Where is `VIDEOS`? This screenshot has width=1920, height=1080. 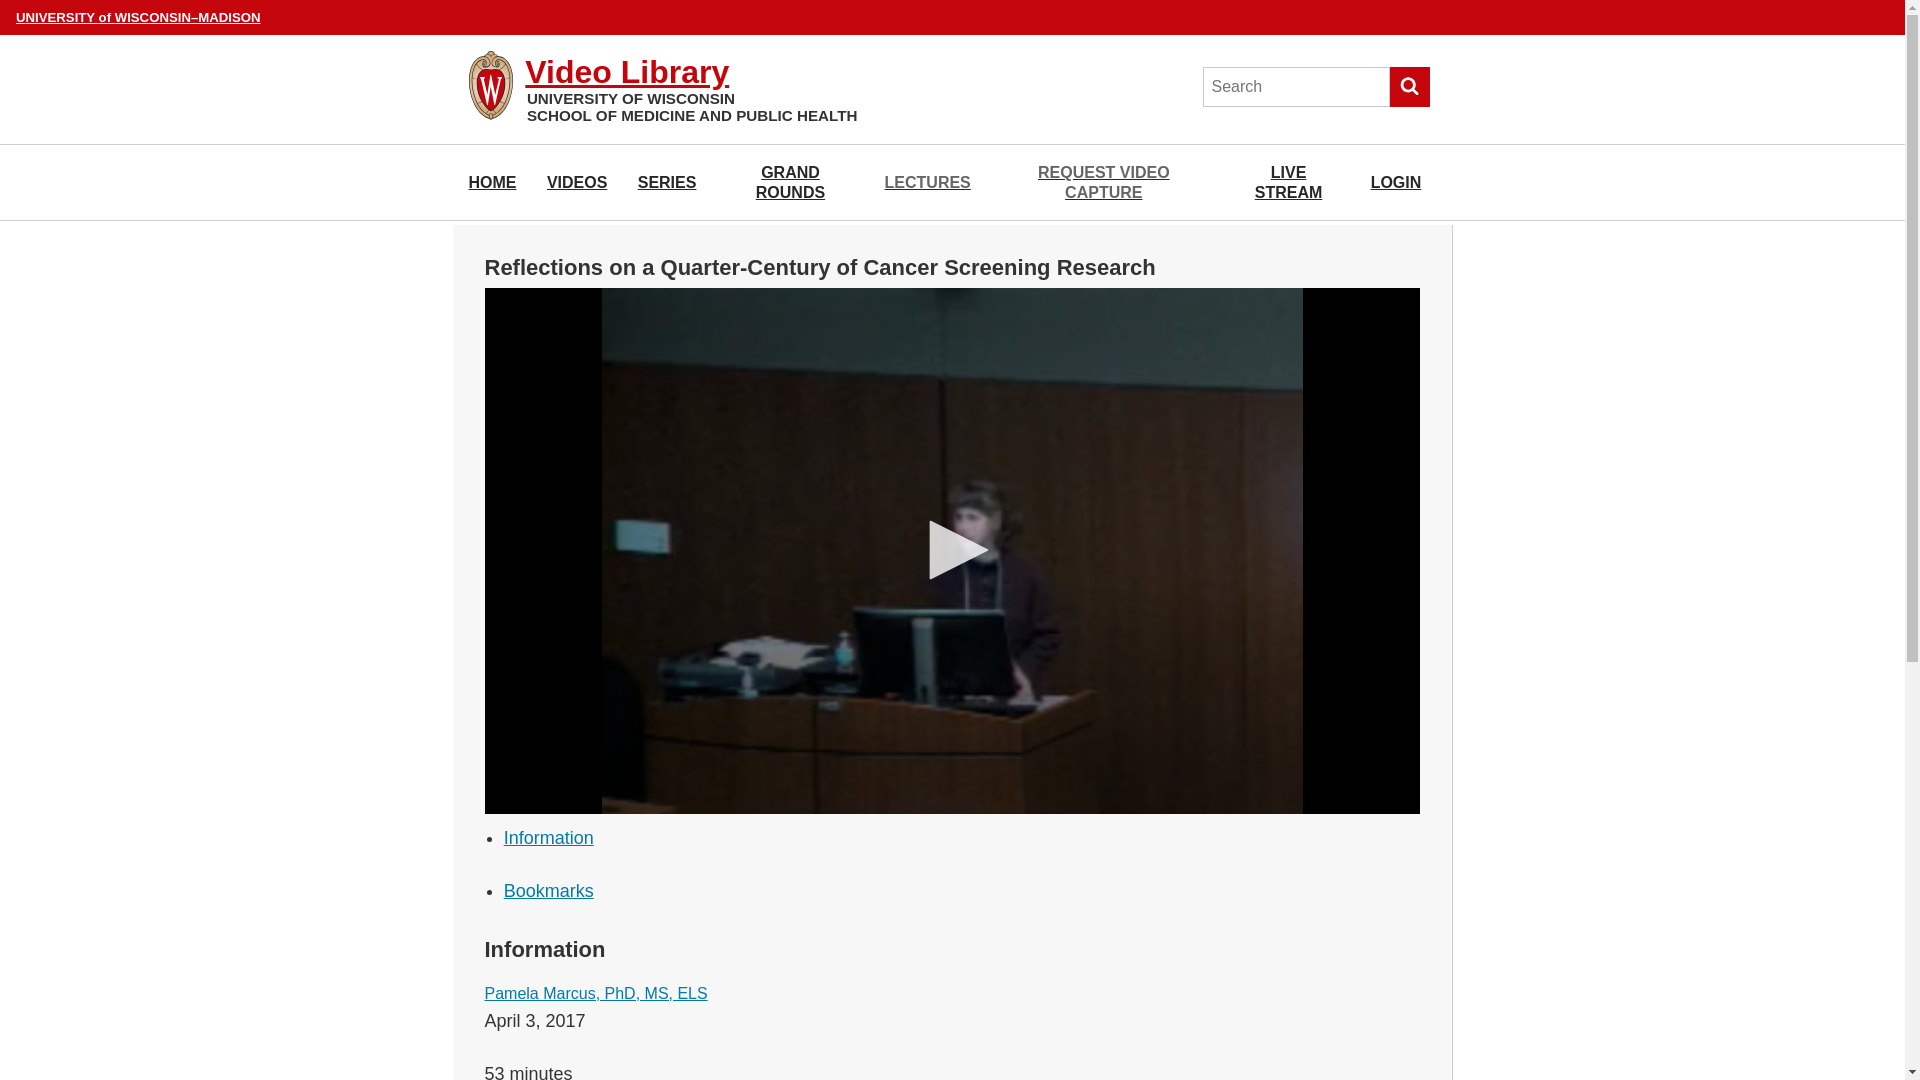 VIDEOS is located at coordinates (576, 182).